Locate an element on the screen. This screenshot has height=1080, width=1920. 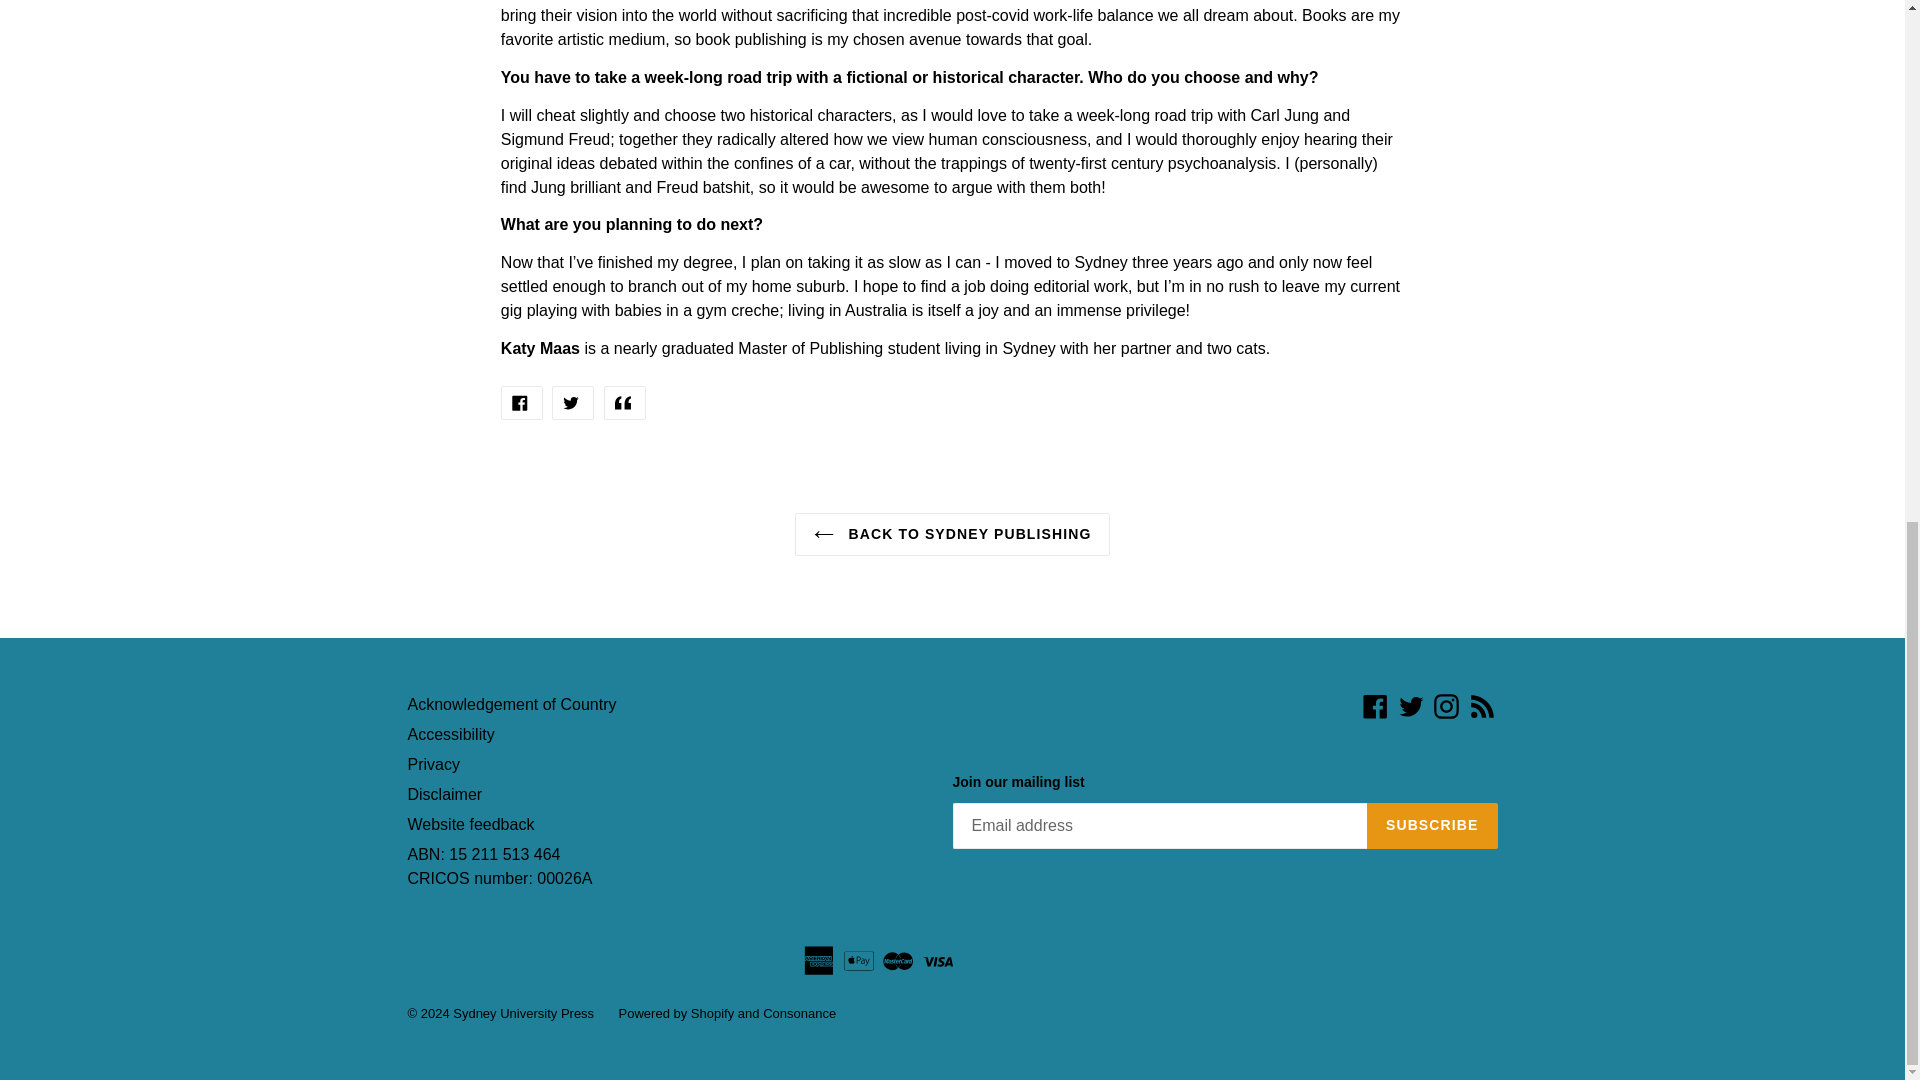
Share via email is located at coordinates (624, 402).